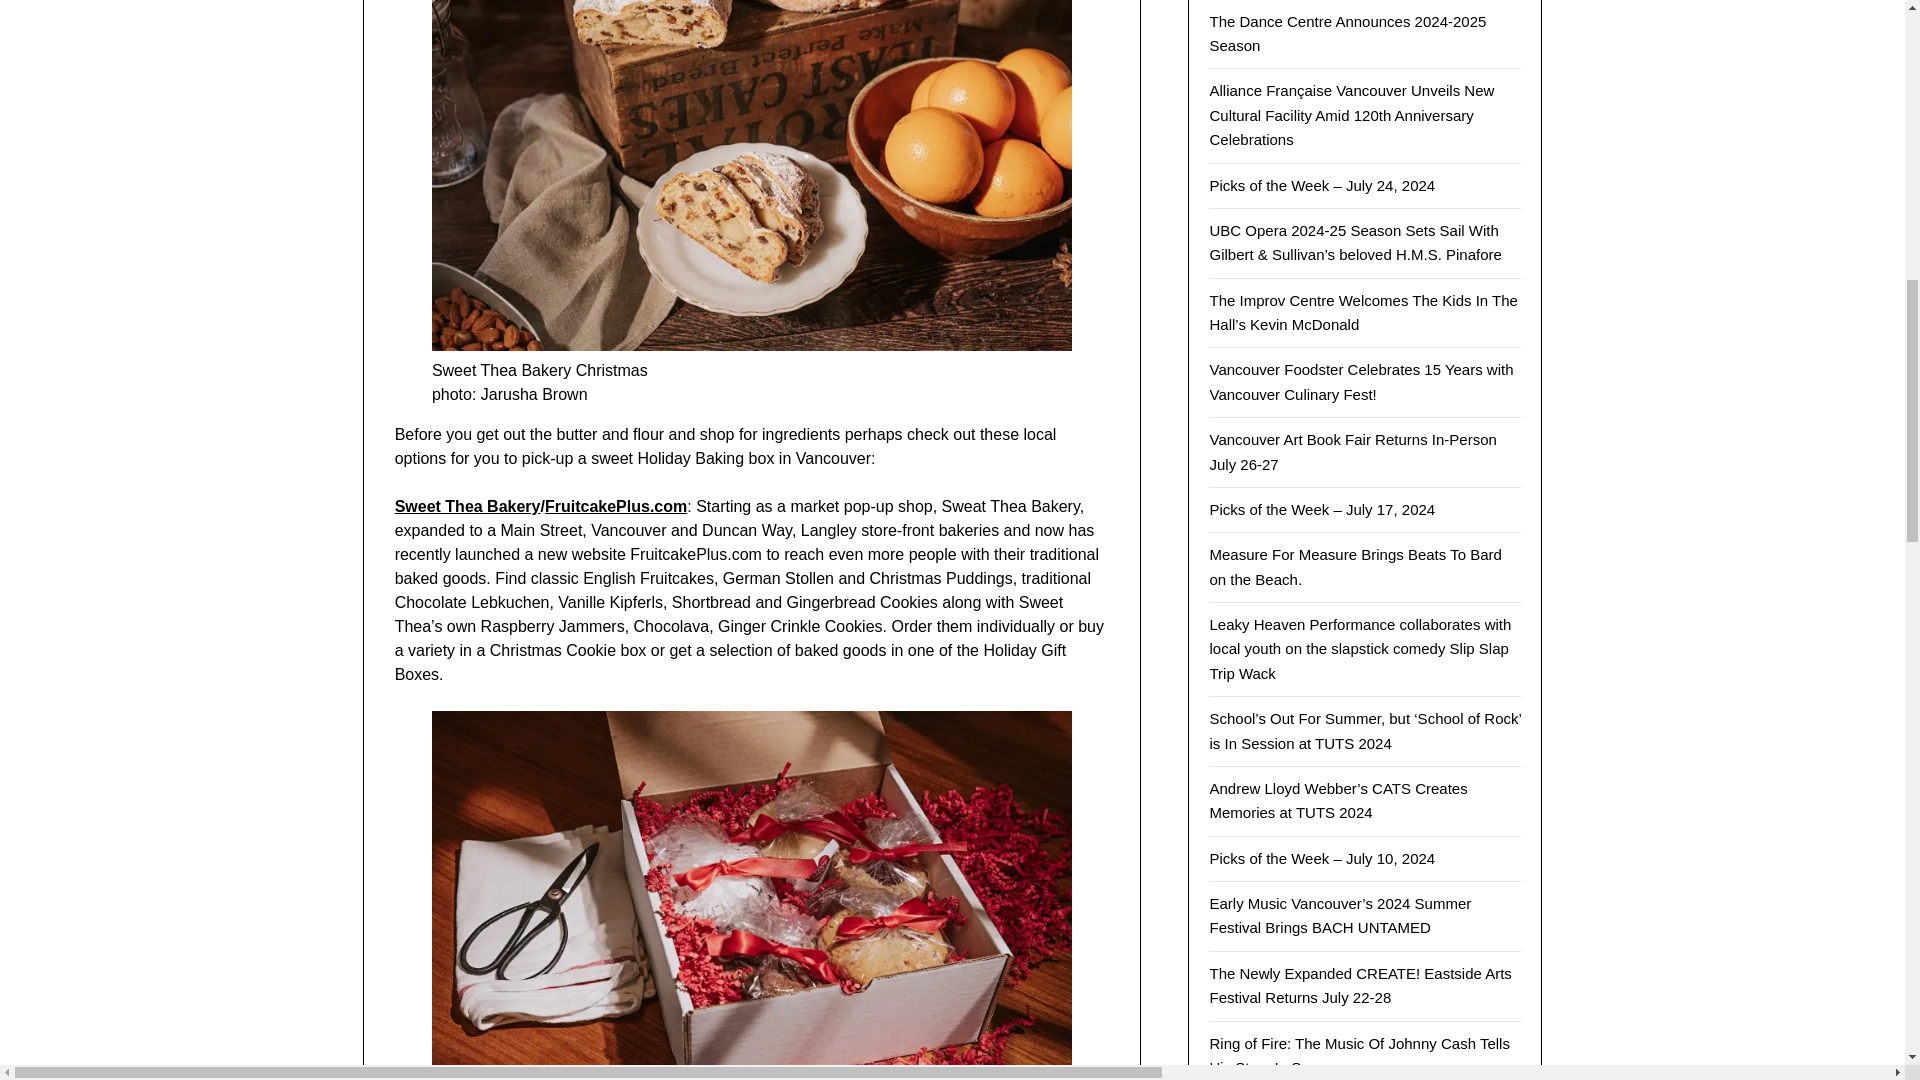 The width and height of the screenshot is (1920, 1080). Describe the element at coordinates (468, 506) in the screenshot. I see `Sweet Thea Bakery` at that location.